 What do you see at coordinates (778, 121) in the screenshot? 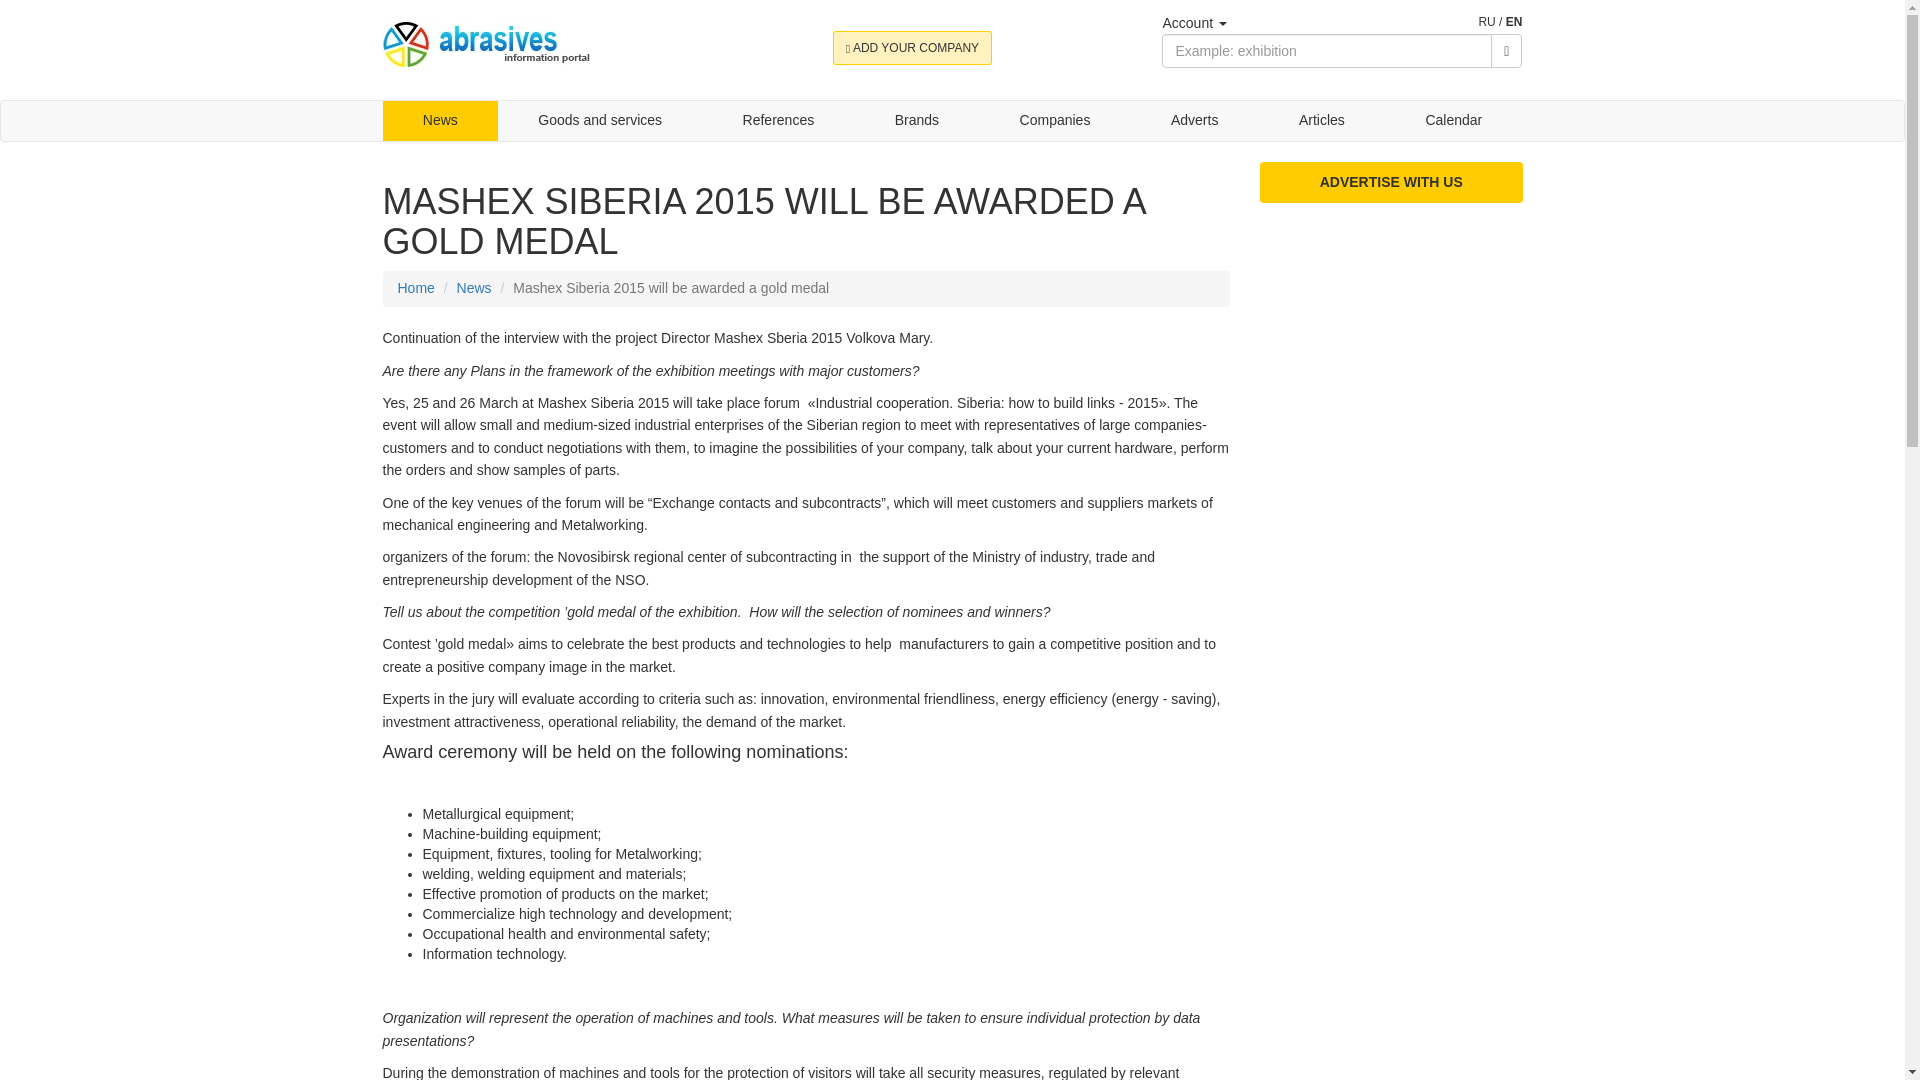
I see `References` at bounding box center [778, 121].